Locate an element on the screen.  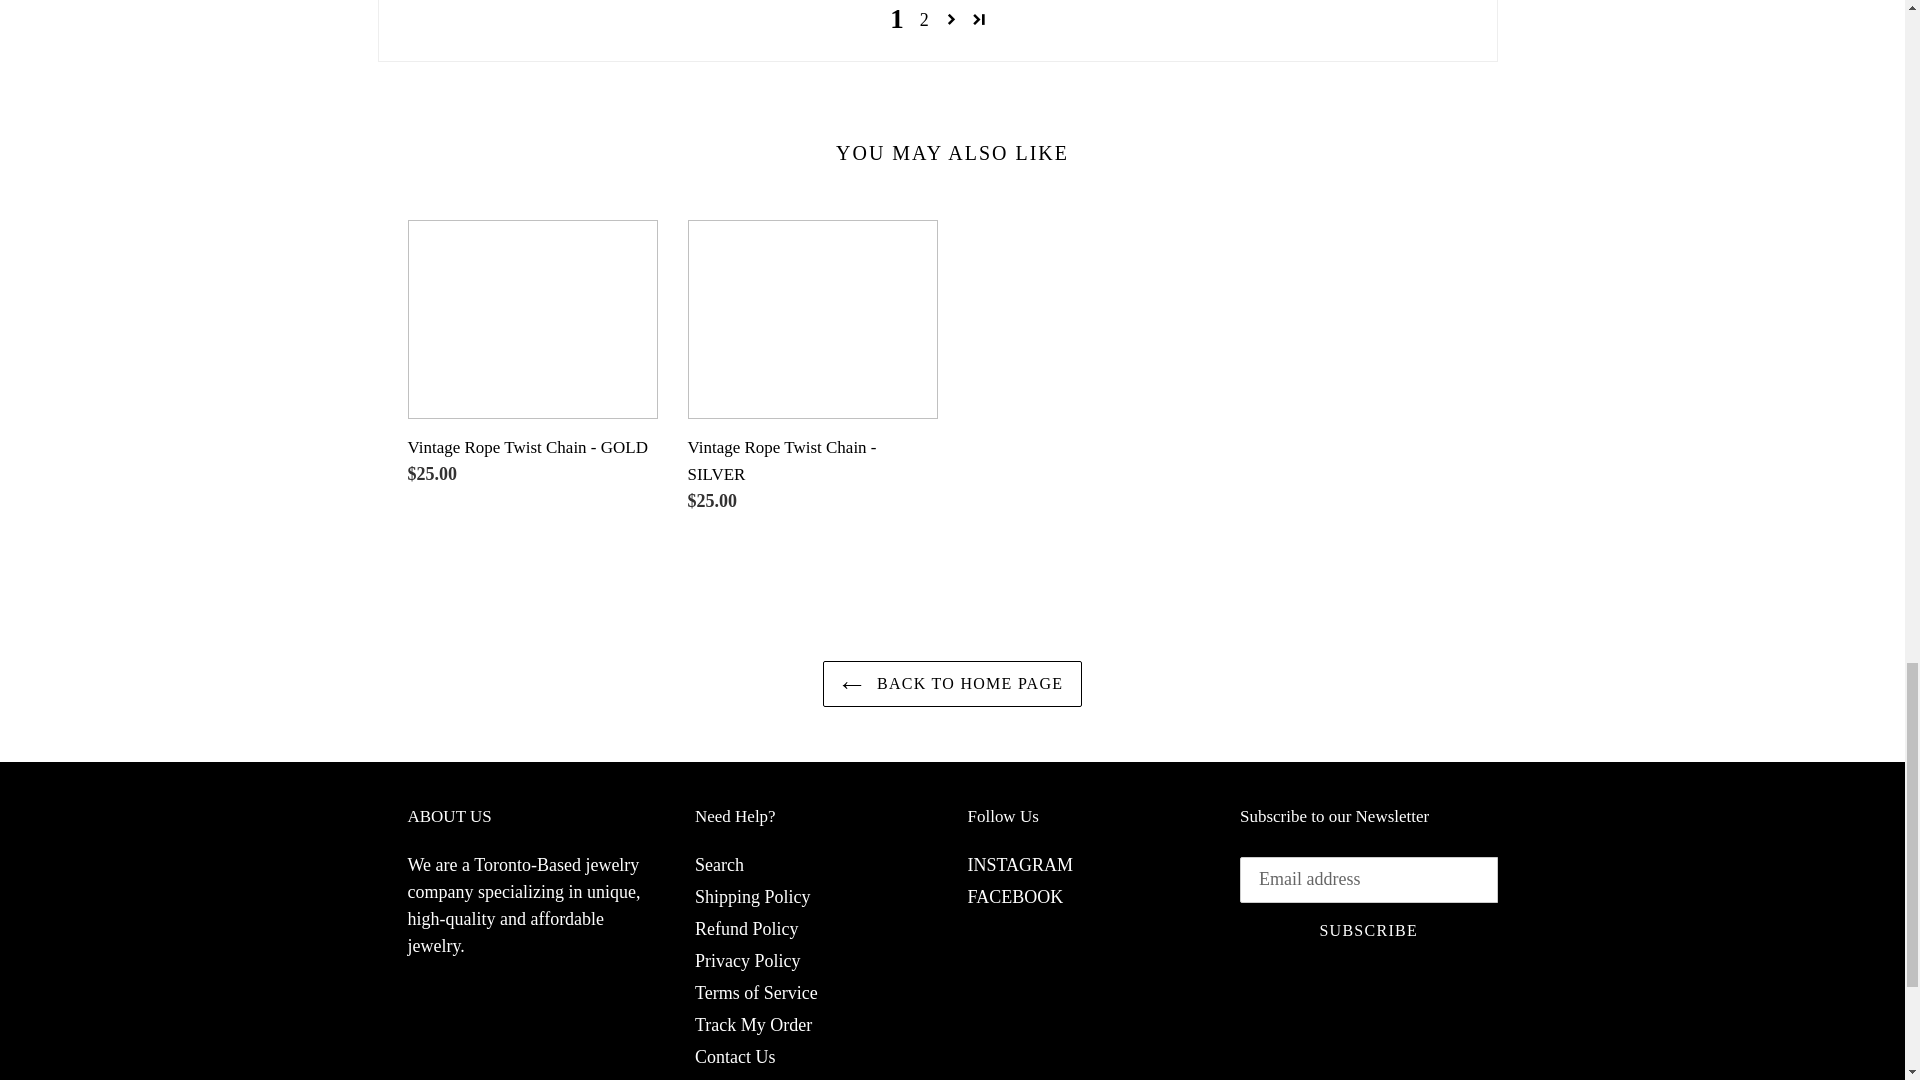
Vintage Rope Twist Chain - GOLD is located at coordinates (532, 358).